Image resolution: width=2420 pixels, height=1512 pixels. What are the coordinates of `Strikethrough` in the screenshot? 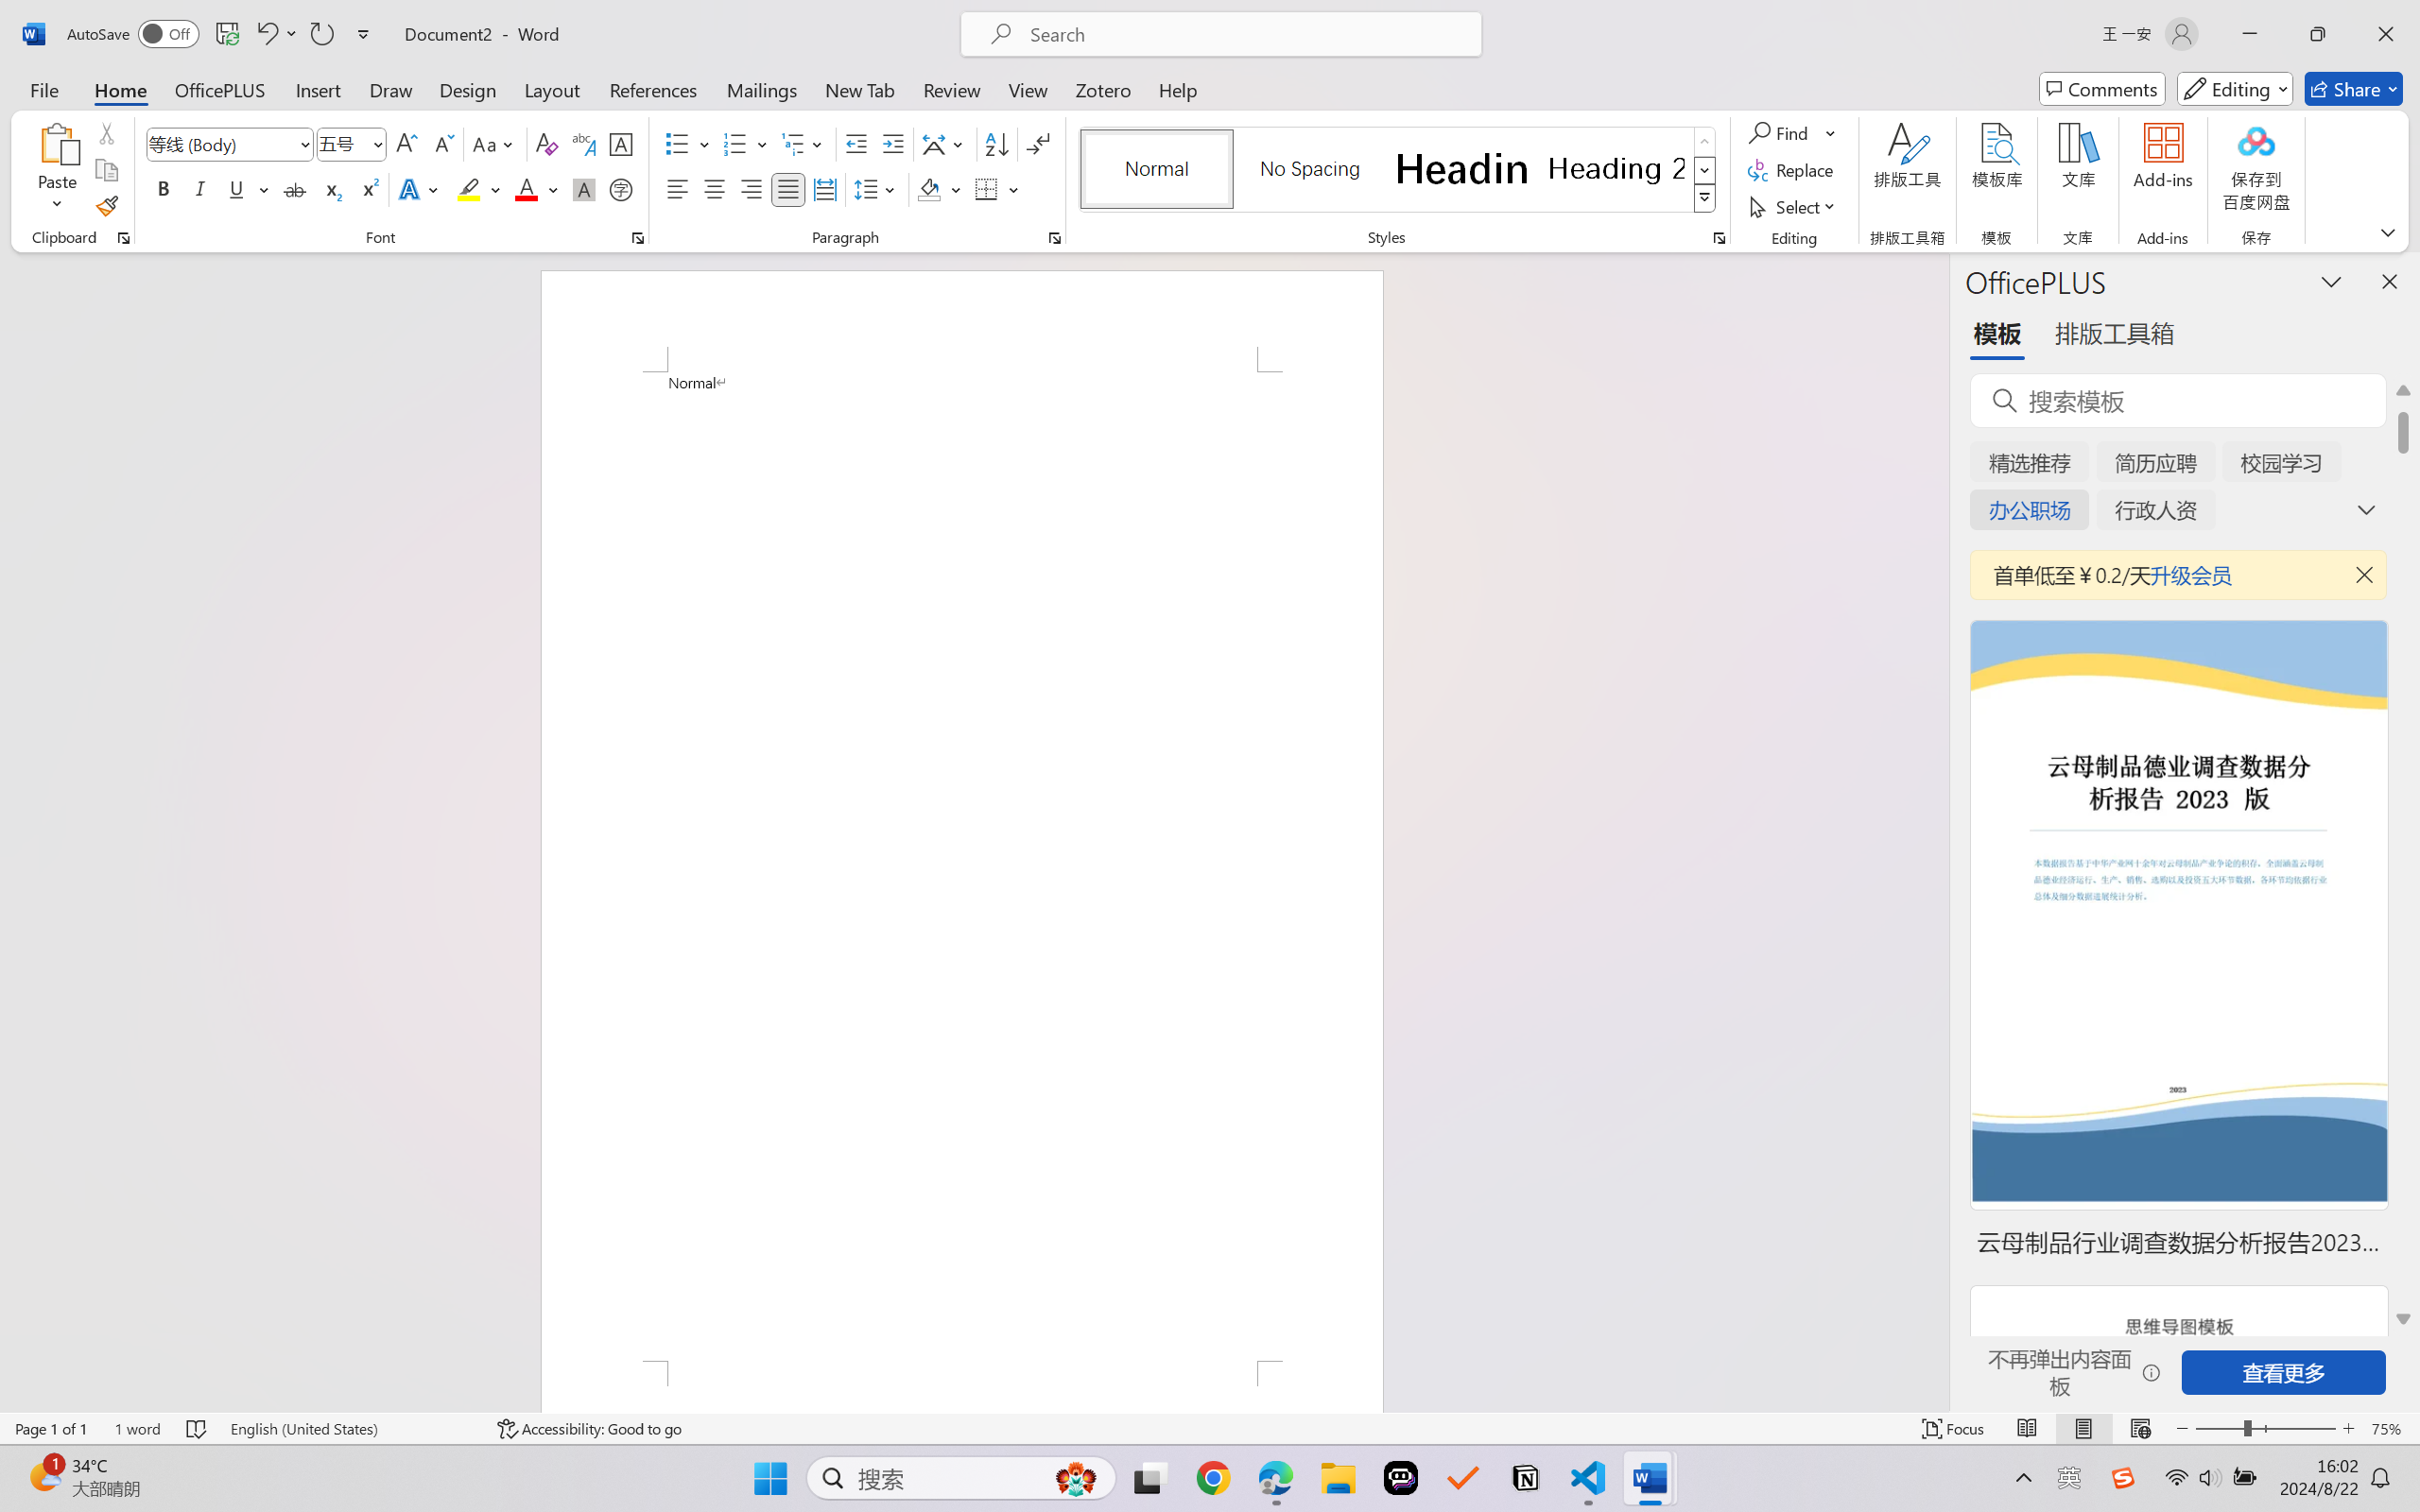 It's located at (295, 189).